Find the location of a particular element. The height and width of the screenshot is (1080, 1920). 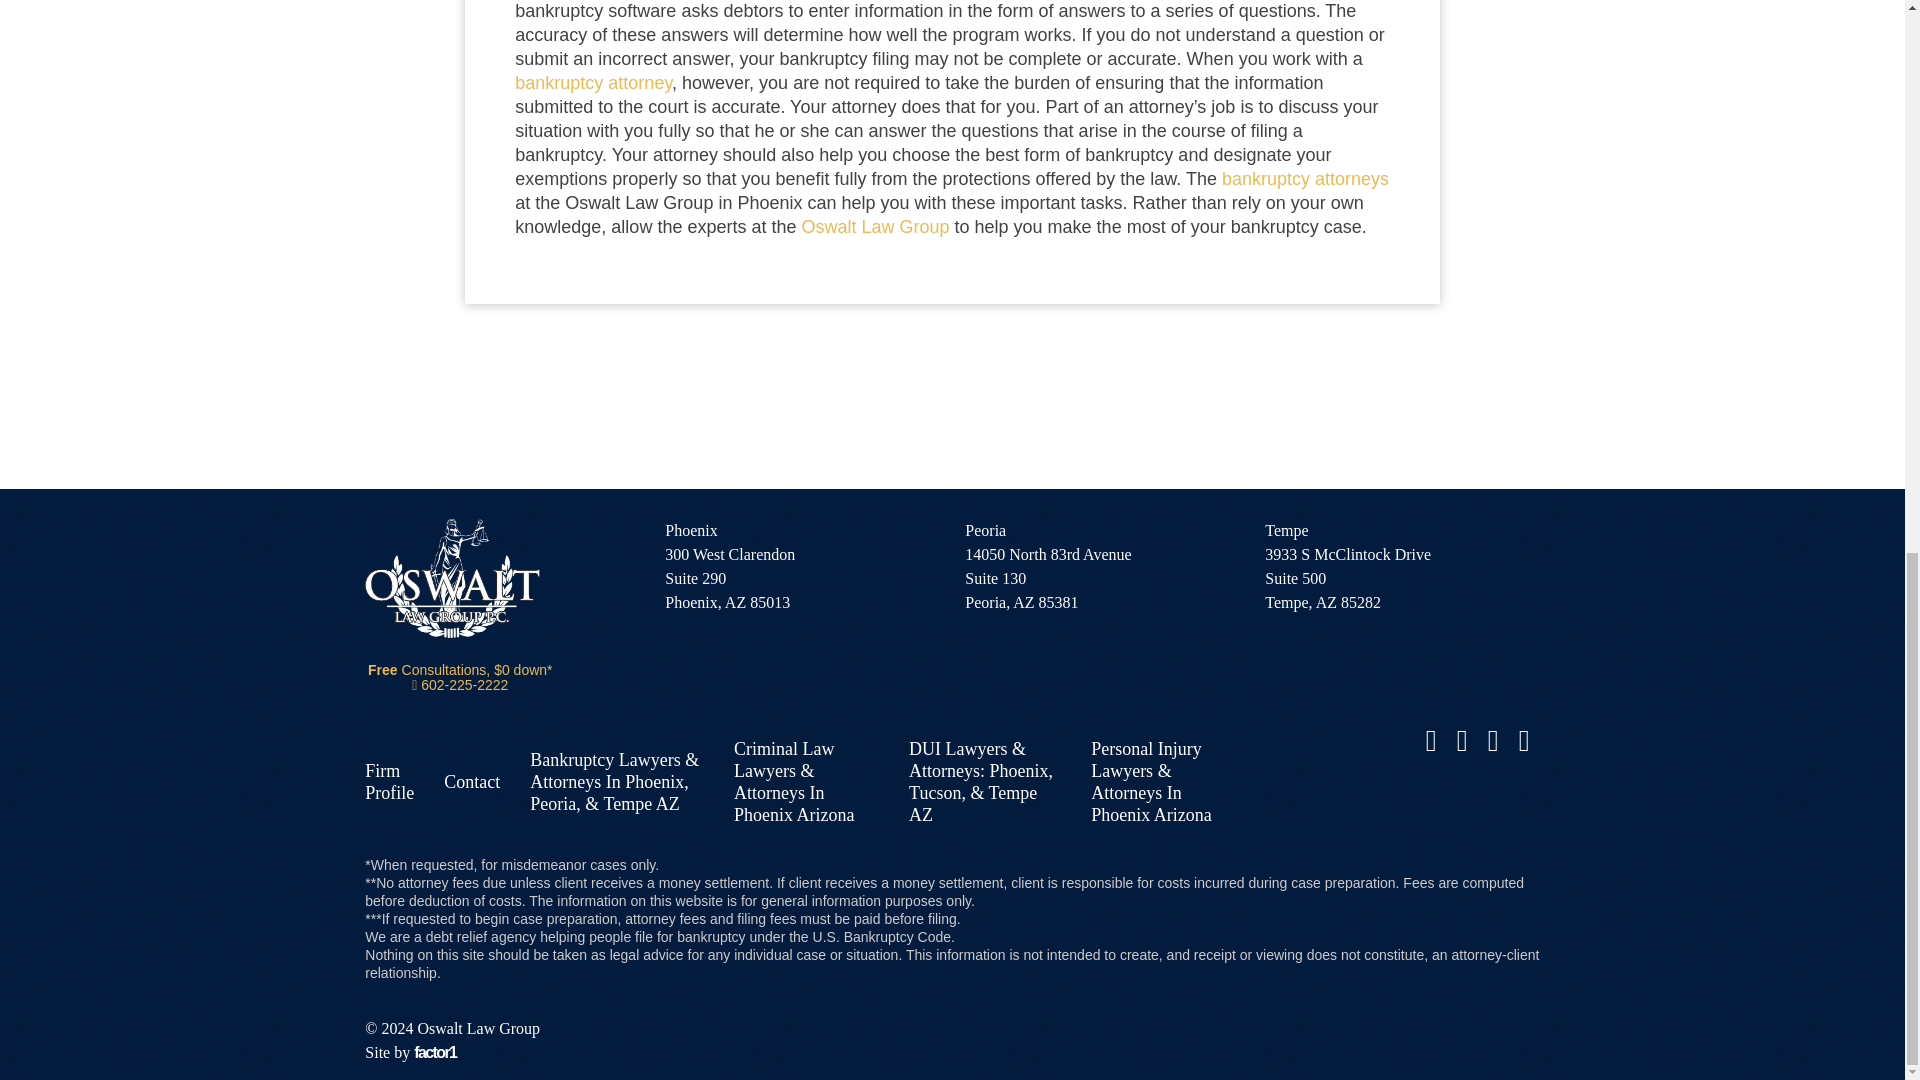

bankruptcy attorneys is located at coordinates (1304, 178).